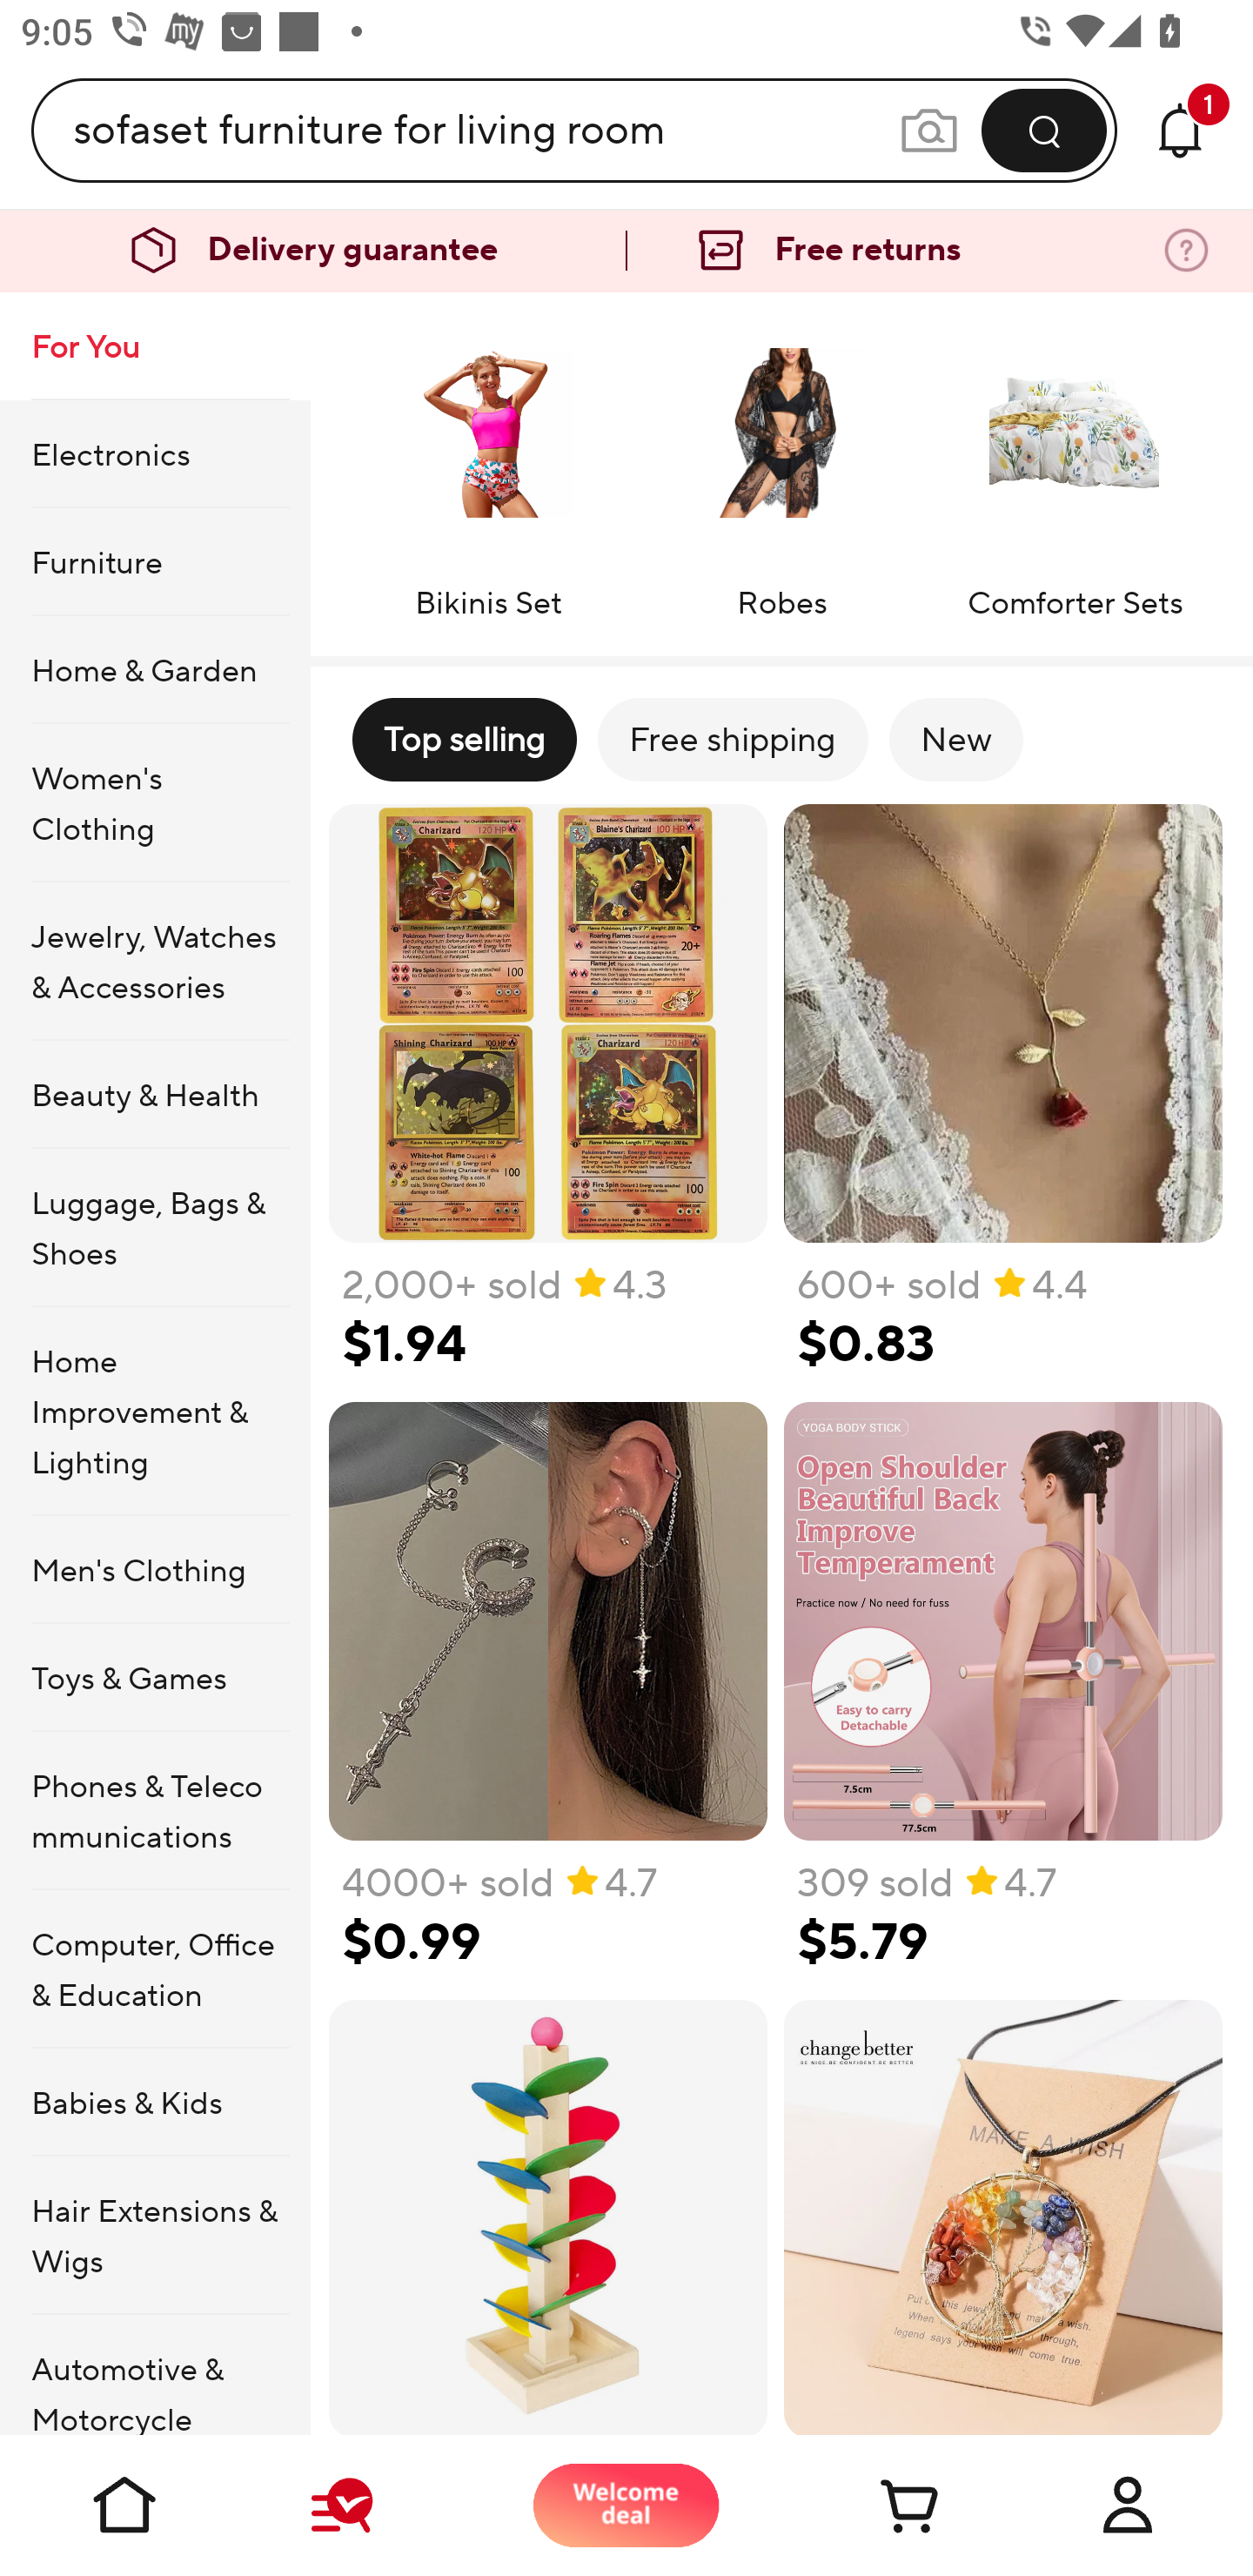 The width and height of the screenshot is (1253, 2576). I want to click on Account, so click(1128, 2505).